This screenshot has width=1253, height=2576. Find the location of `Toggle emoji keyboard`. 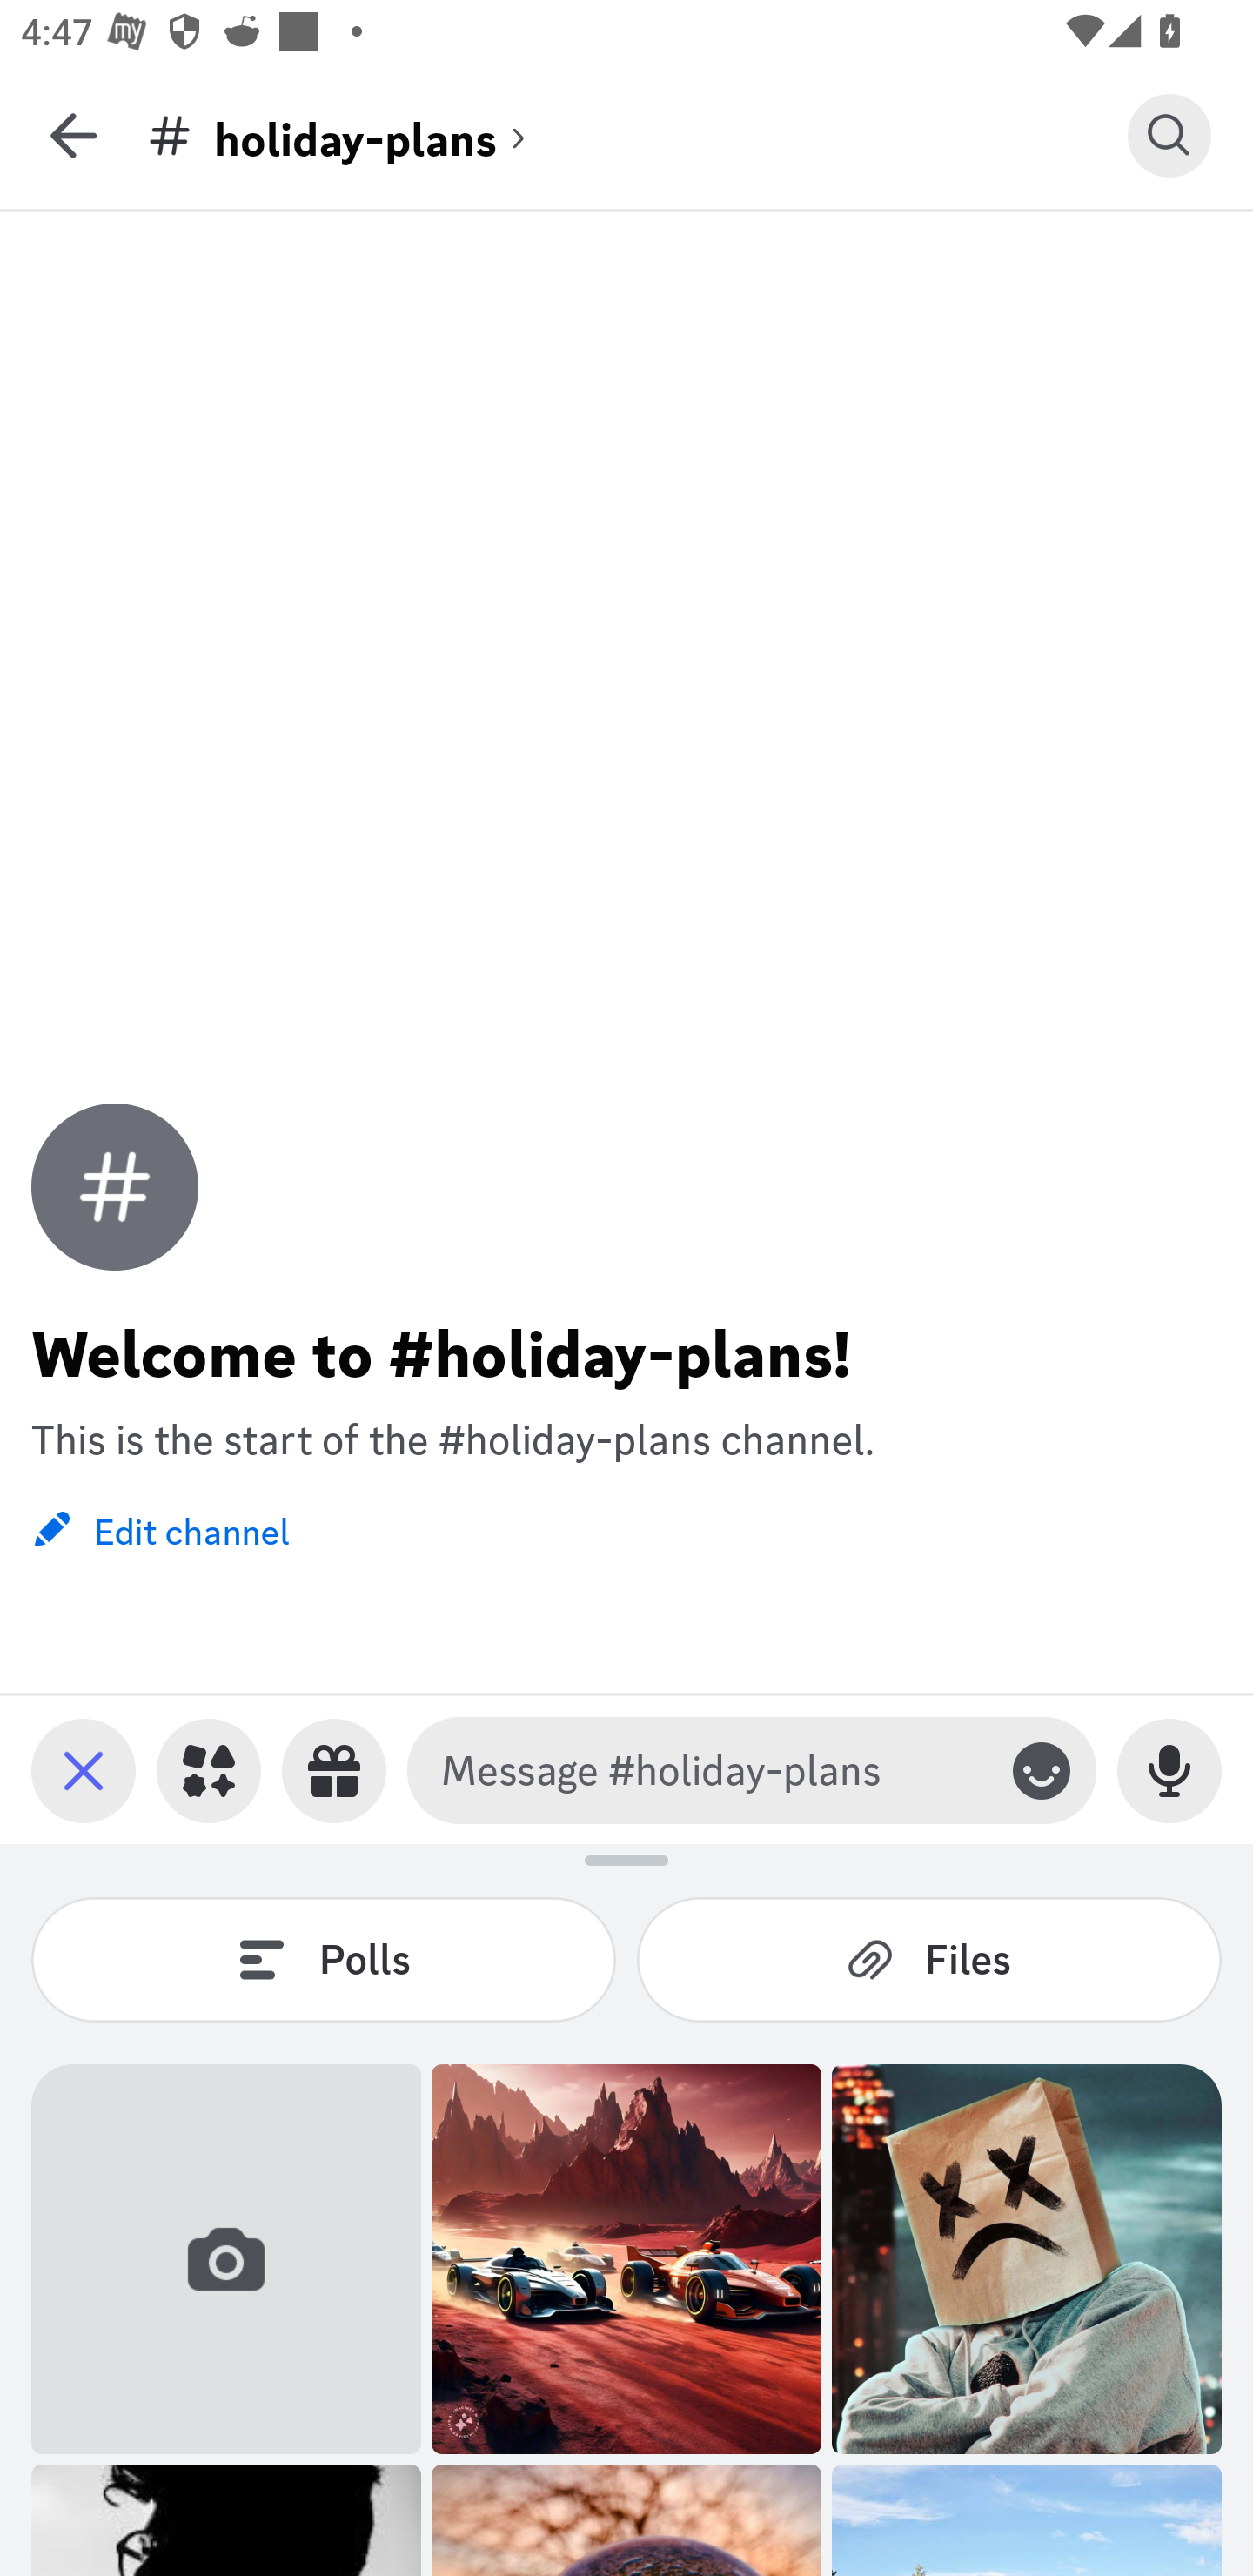

Toggle emoji keyboard is located at coordinates (1042, 1770).